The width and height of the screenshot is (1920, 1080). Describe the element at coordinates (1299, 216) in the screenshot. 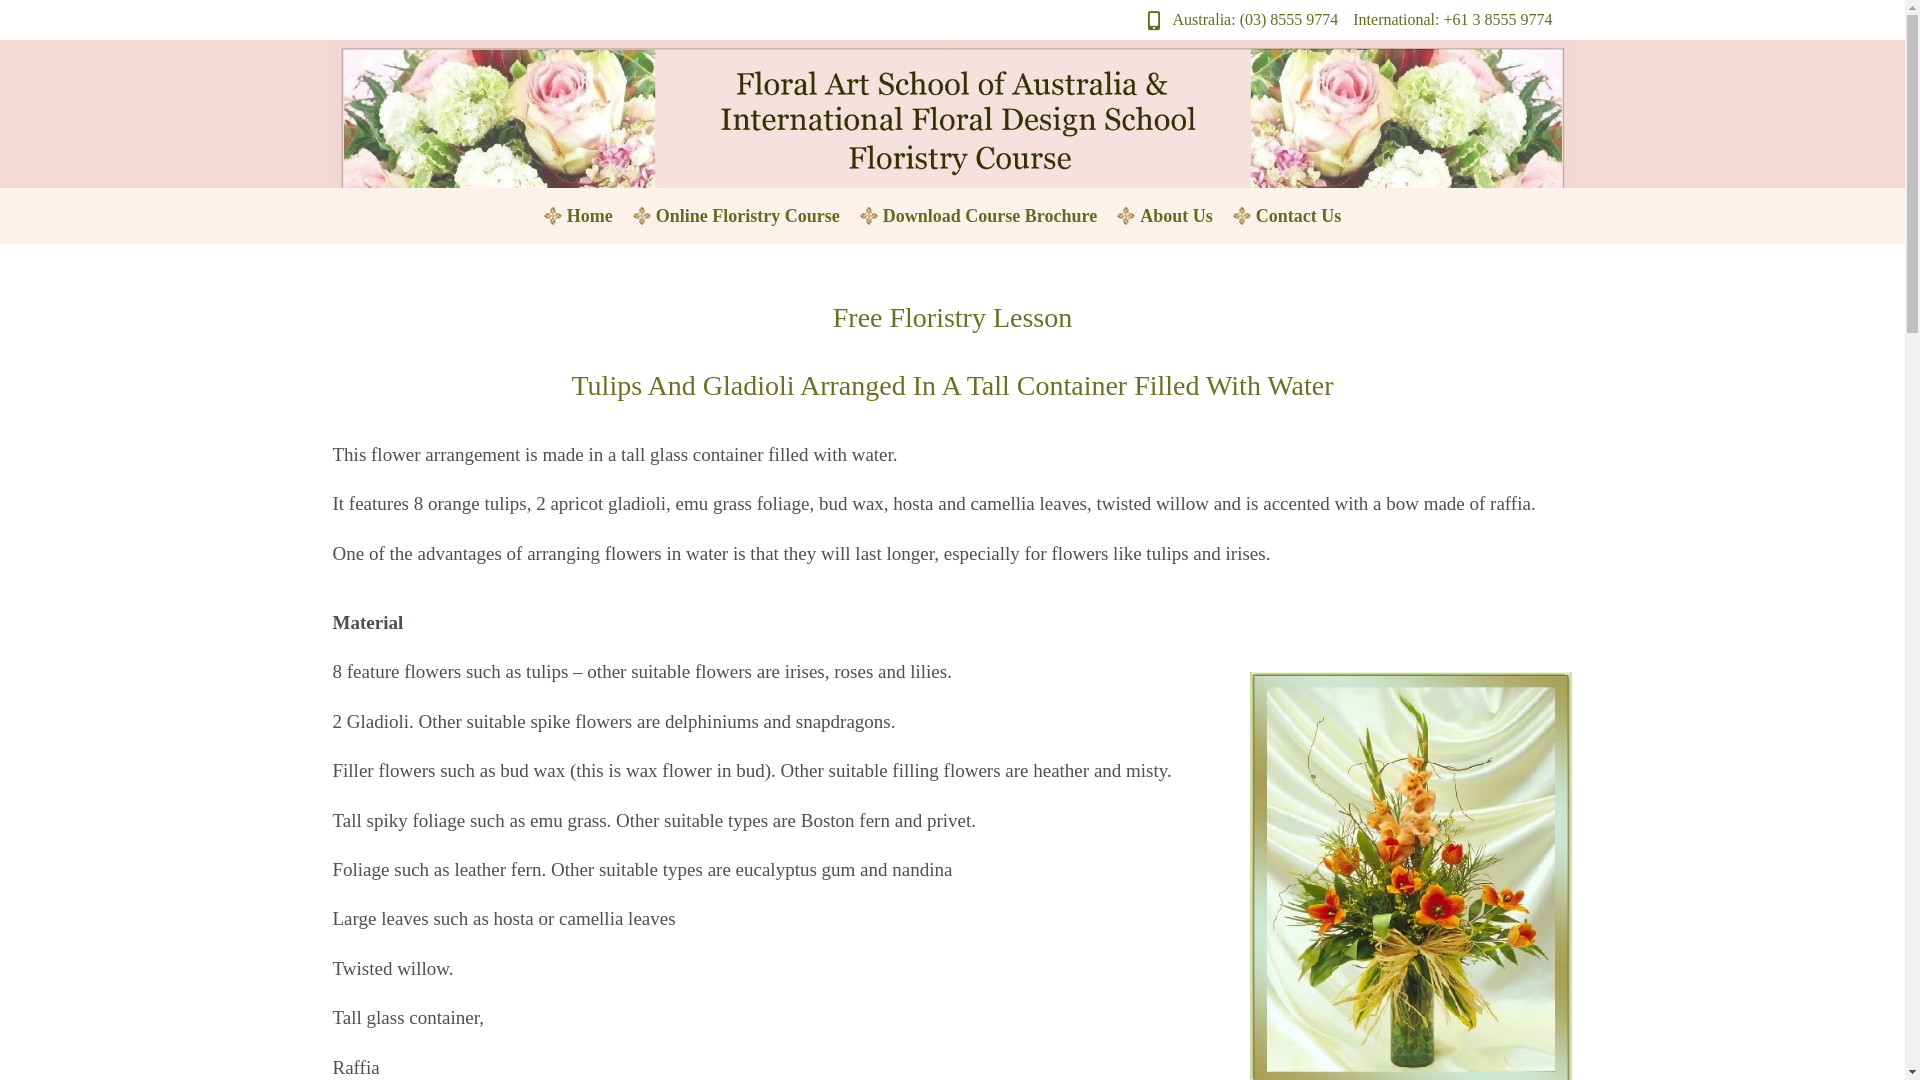

I see `Contact Us` at that location.